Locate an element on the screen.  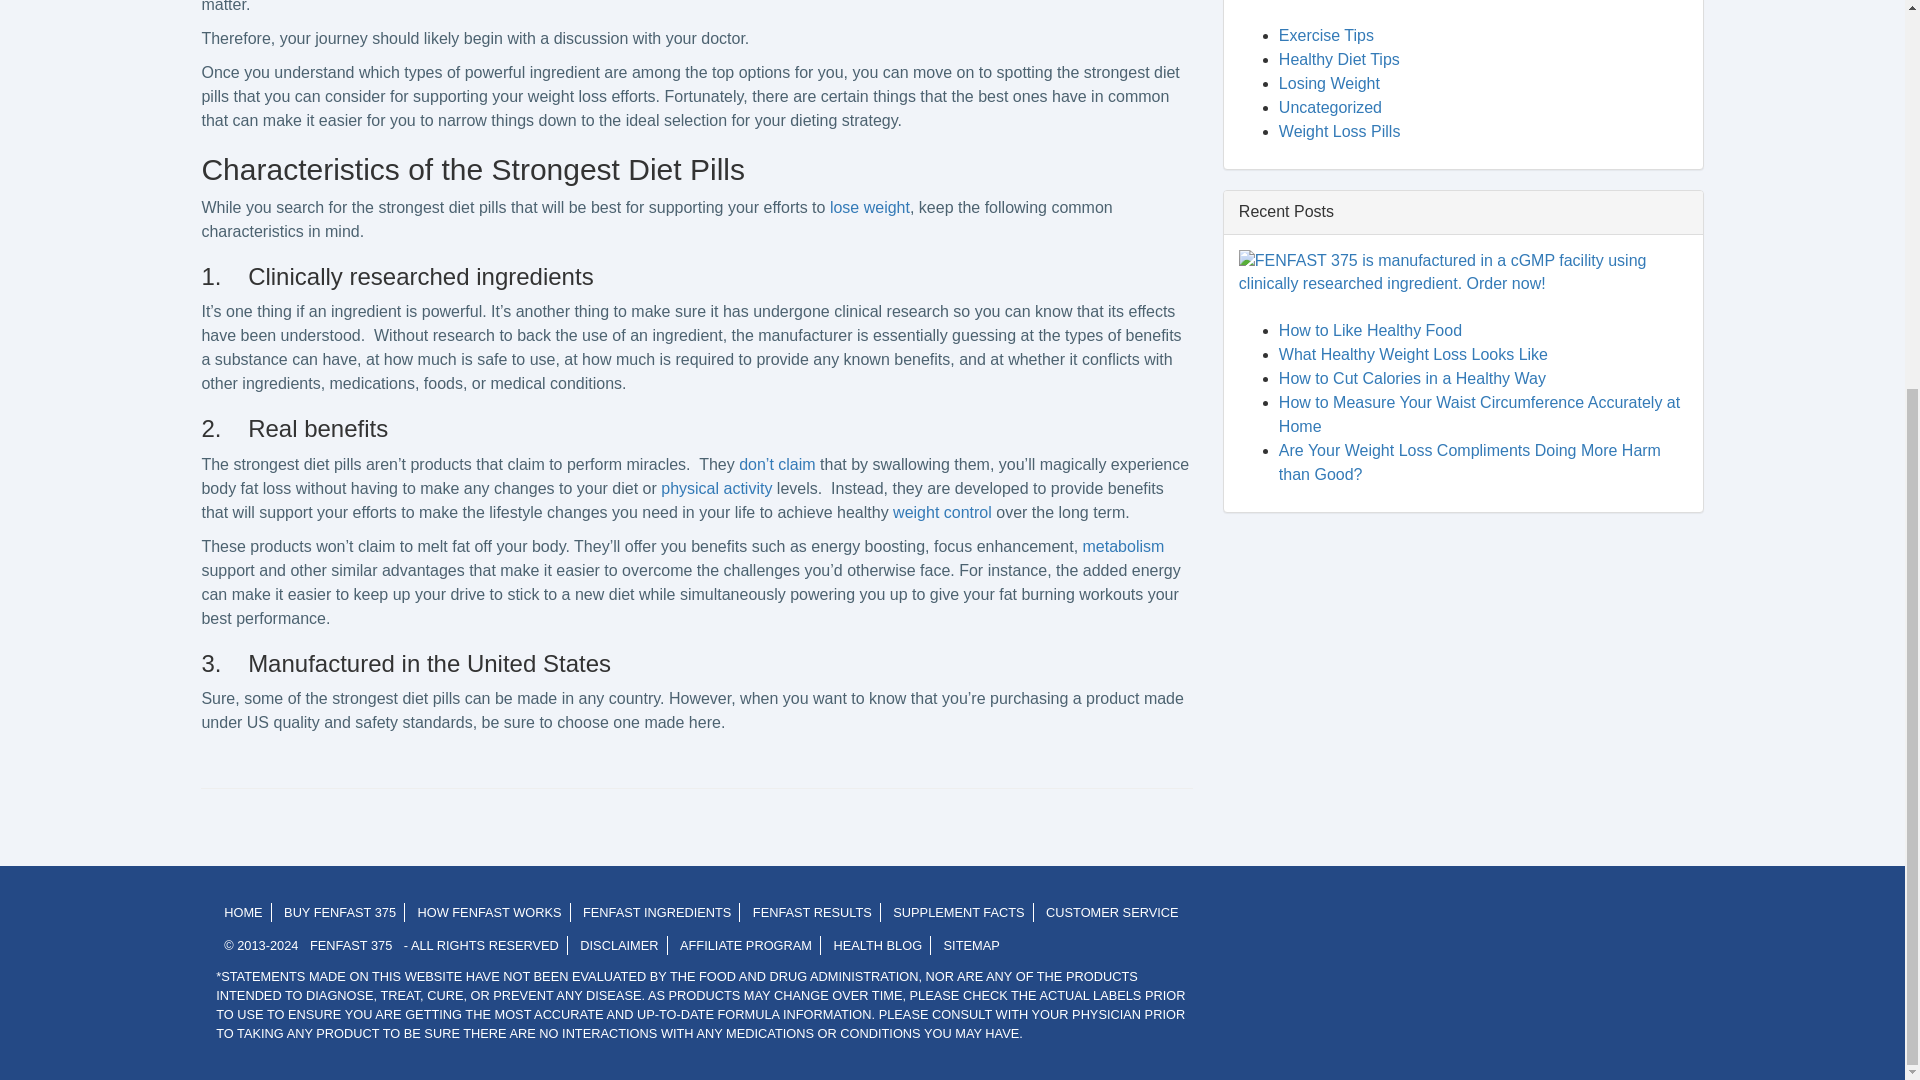
Healthy Diet Tips is located at coordinates (1338, 59).